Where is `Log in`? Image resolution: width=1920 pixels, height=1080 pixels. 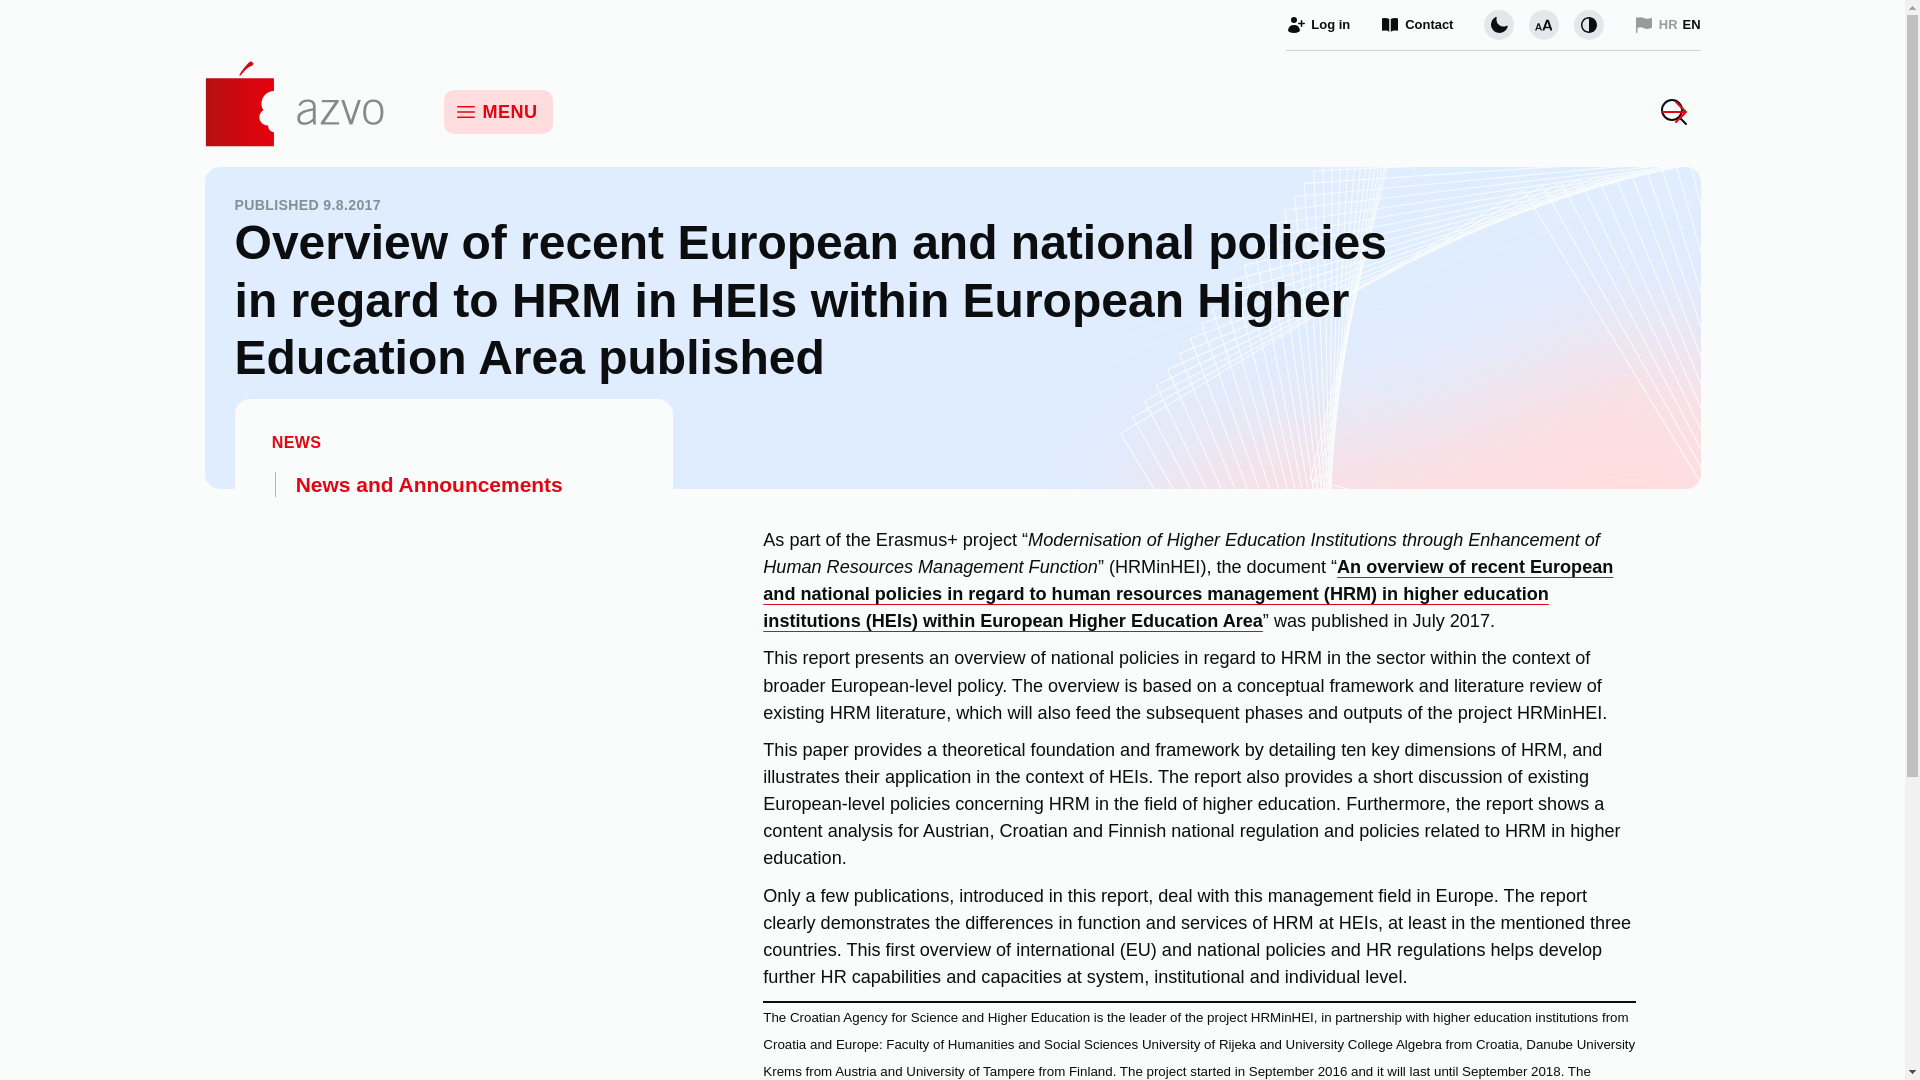 Log in is located at coordinates (1318, 24).